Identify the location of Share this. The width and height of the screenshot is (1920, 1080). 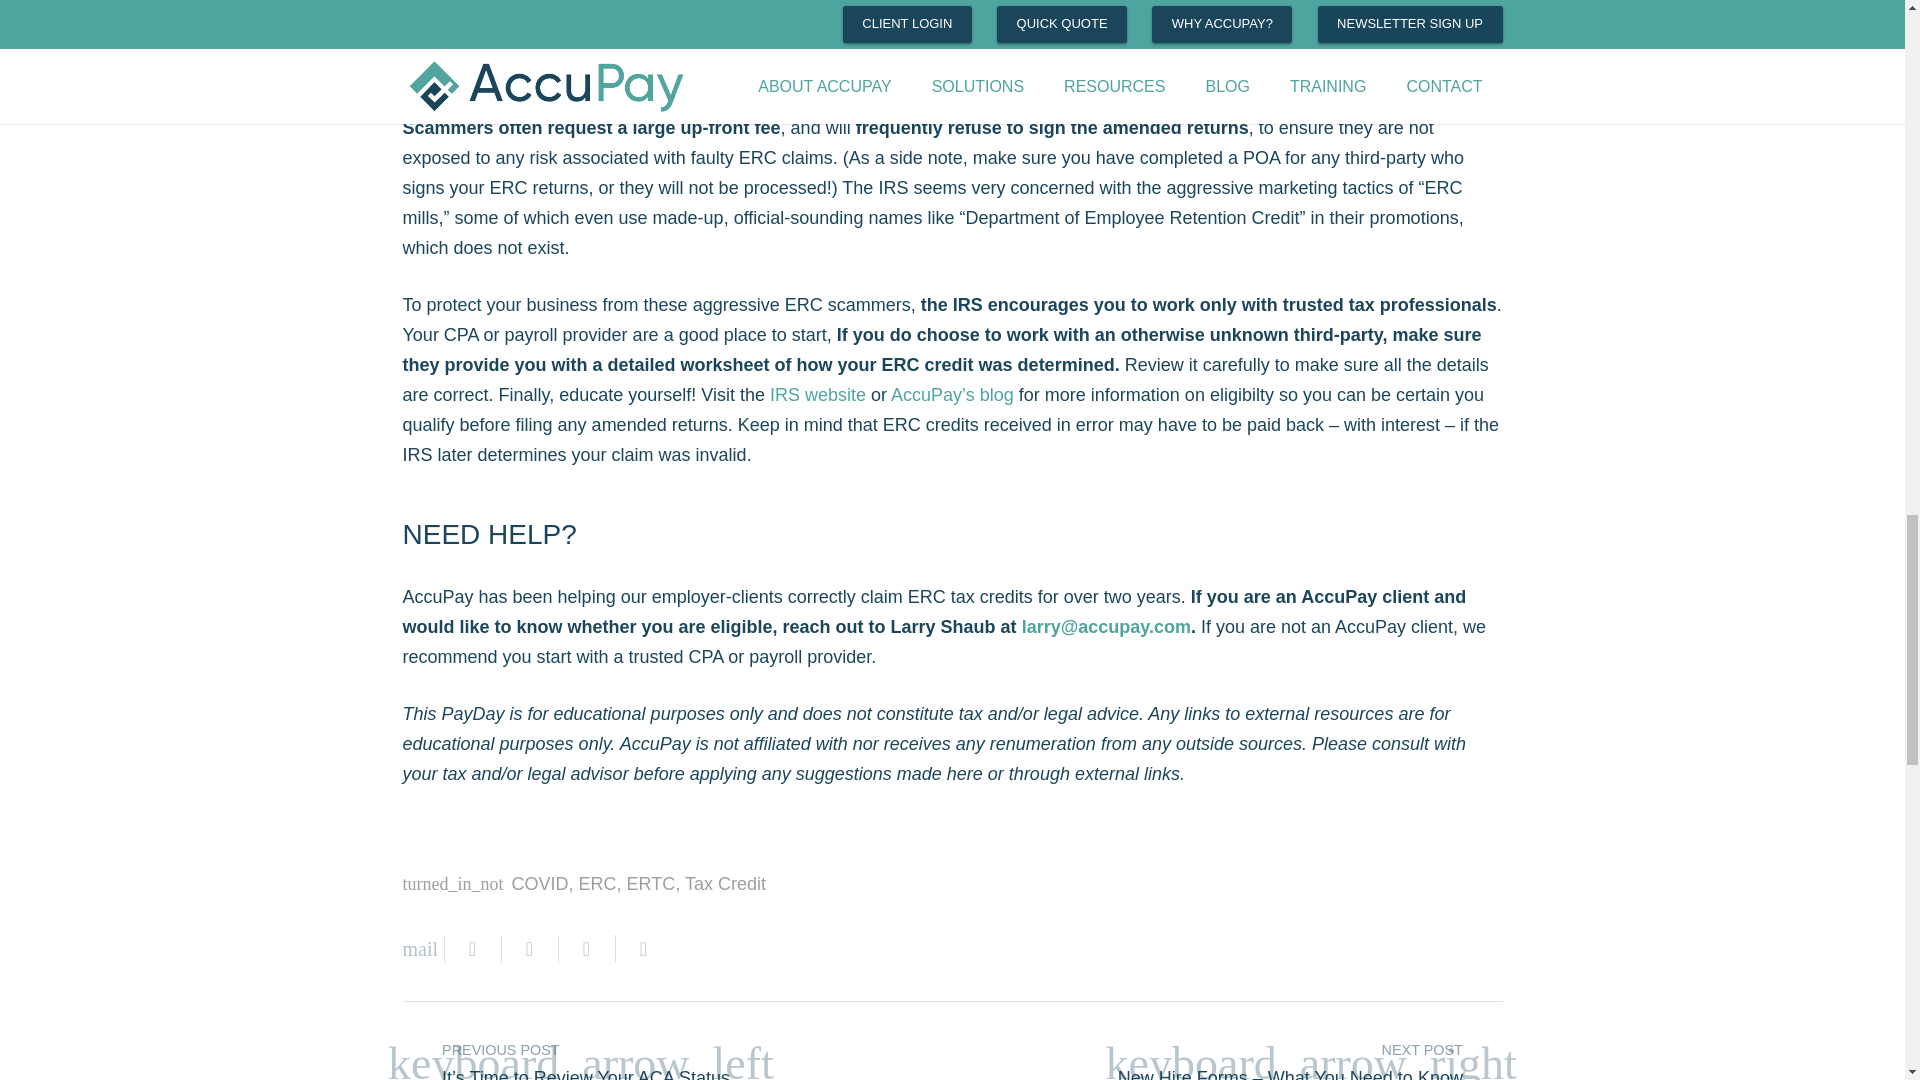
(586, 949).